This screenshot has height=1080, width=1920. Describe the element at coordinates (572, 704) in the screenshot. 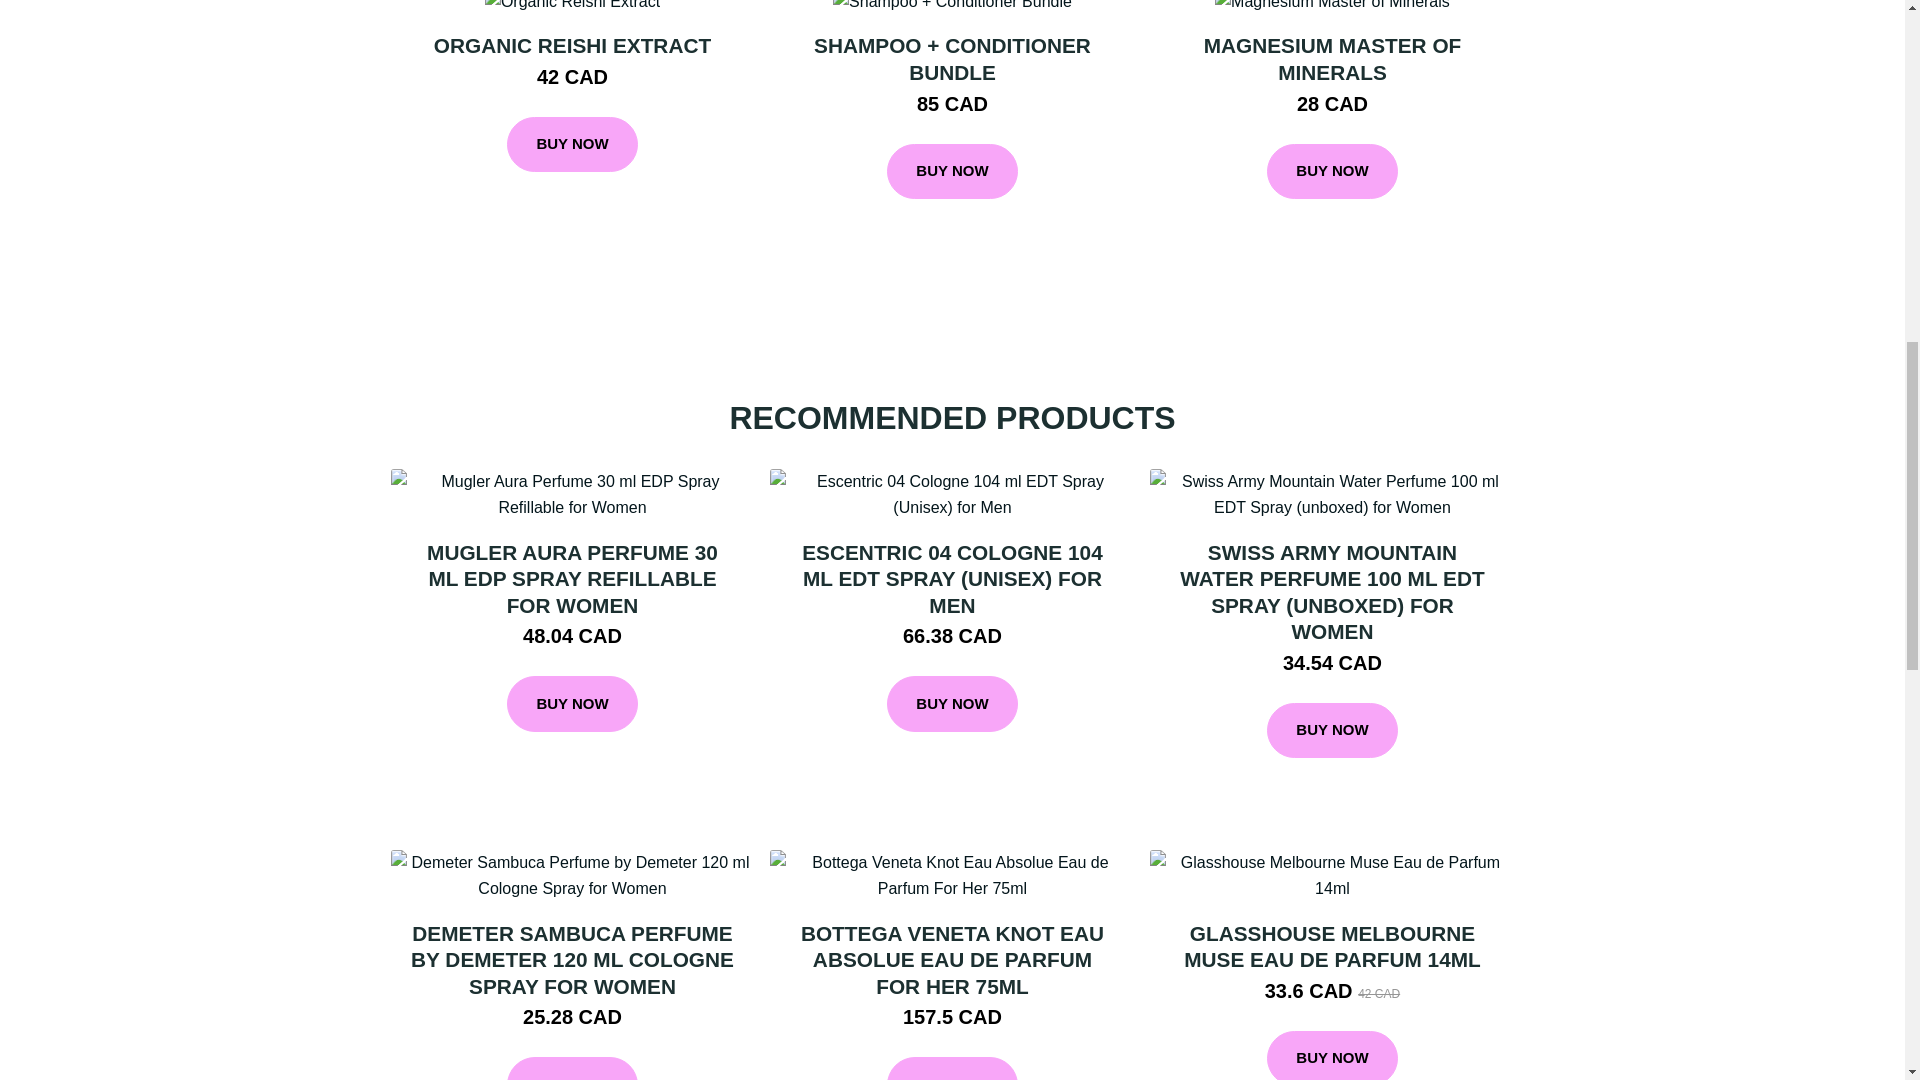

I see `BUY NOW` at that location.